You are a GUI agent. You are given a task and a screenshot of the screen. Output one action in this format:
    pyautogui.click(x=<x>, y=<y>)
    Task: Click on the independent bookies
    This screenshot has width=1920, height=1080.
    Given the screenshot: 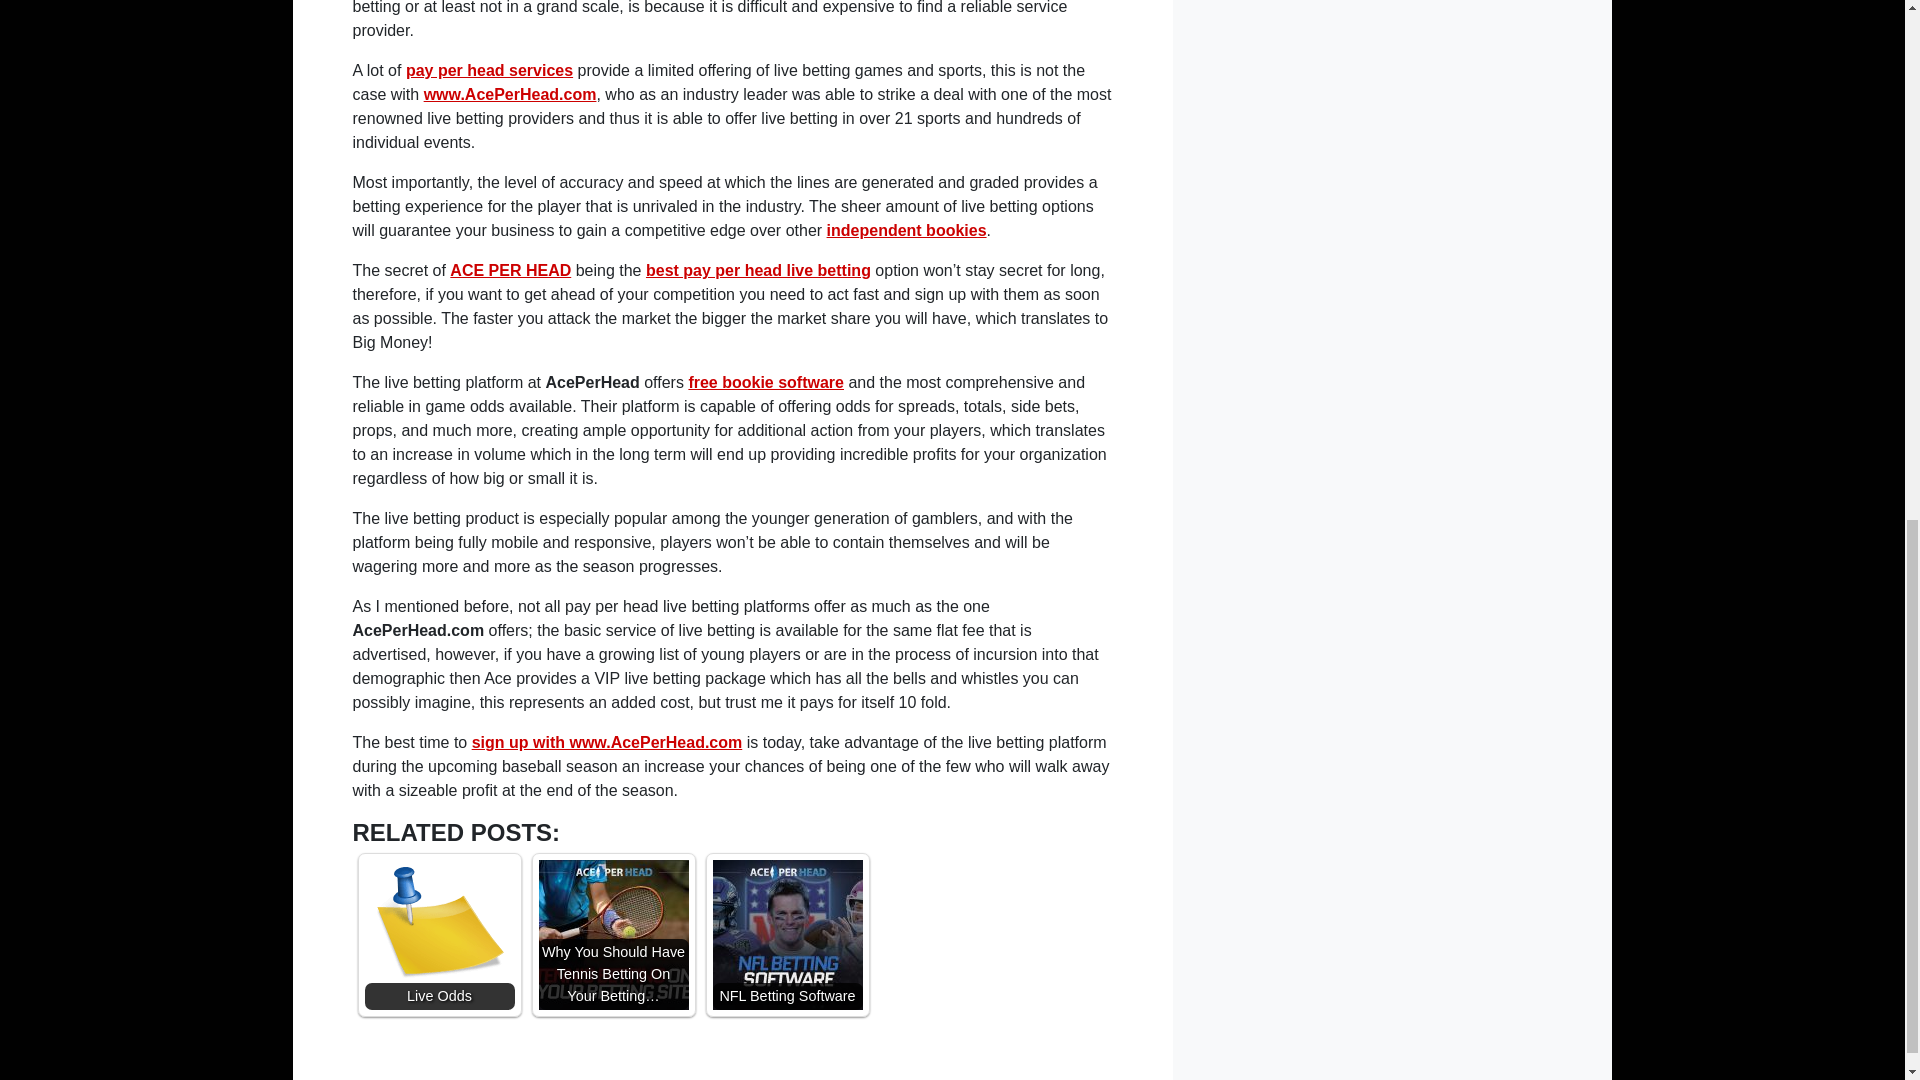 What is the action you would take?
    pyautogui.click(x=906, y=230)
    